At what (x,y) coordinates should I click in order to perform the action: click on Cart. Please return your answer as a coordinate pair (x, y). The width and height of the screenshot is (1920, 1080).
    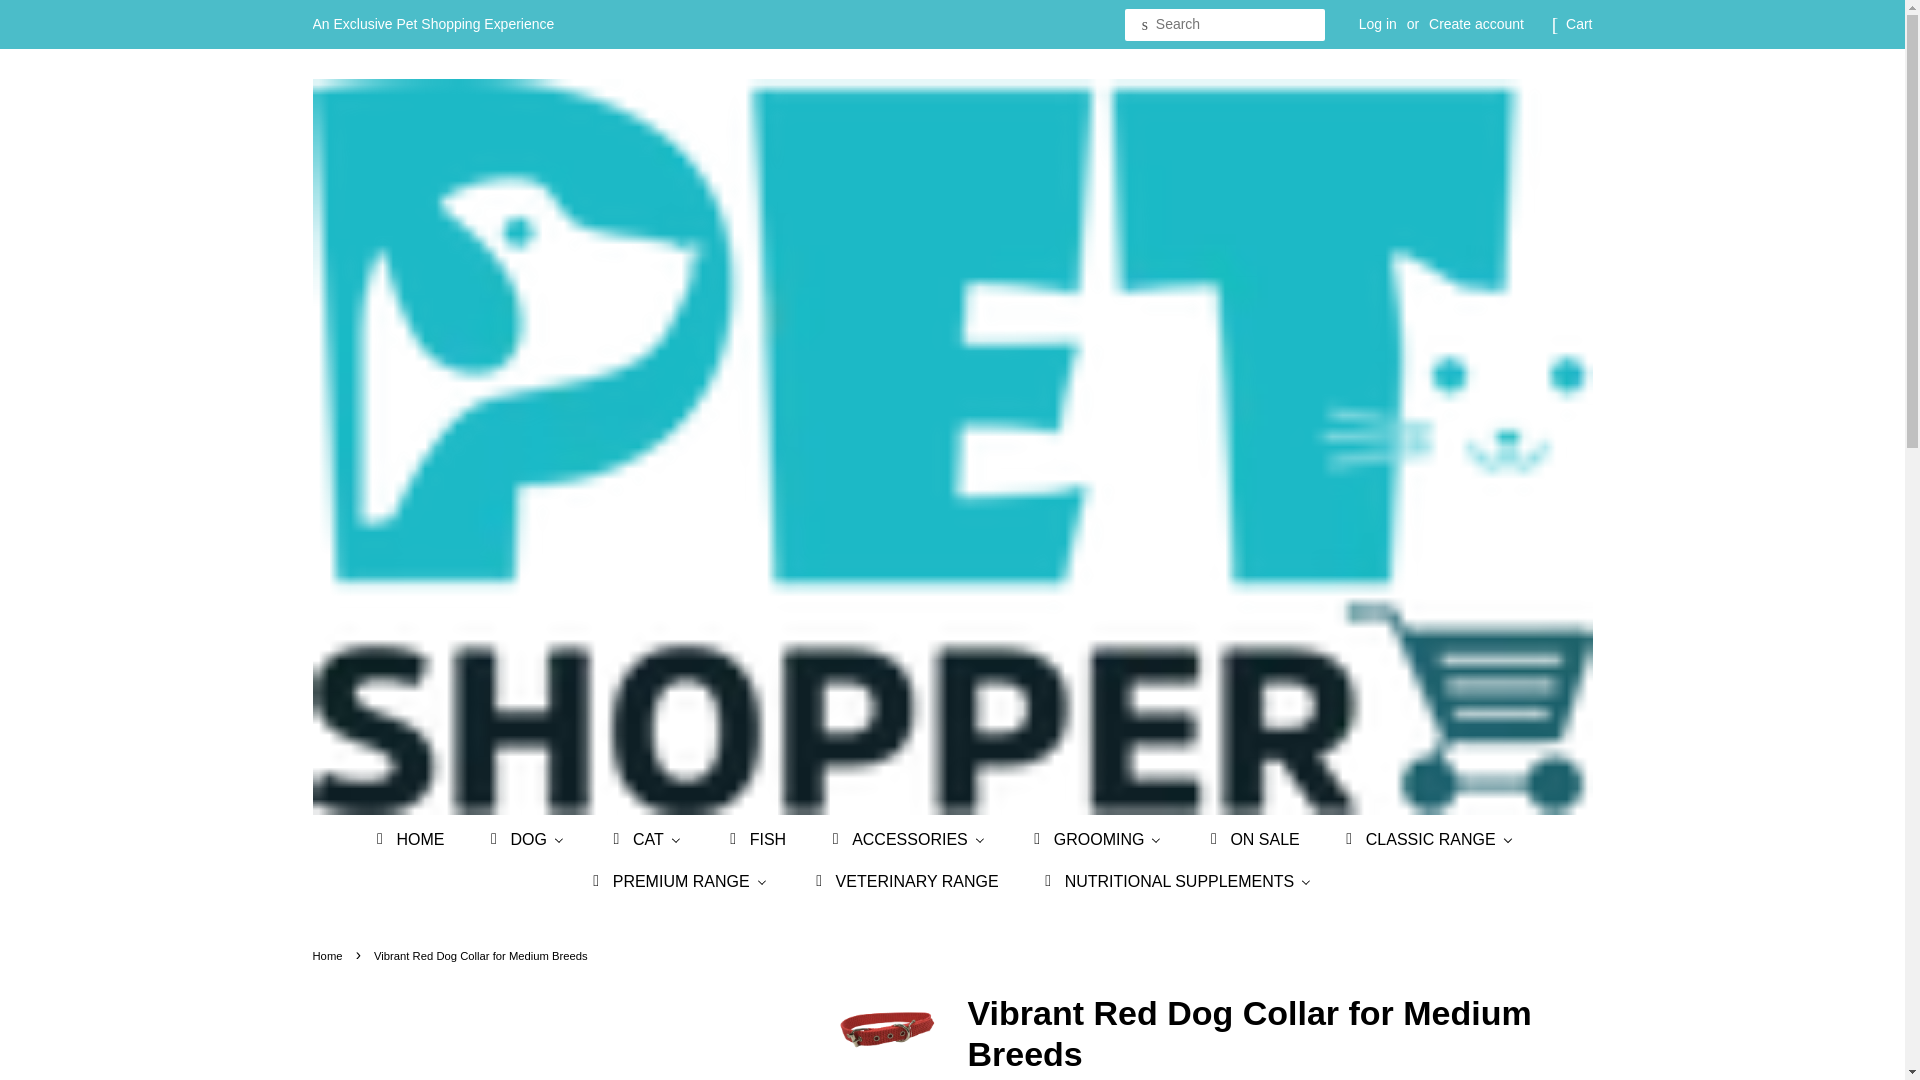
    Looking at the image, I should click on (1578, 24).